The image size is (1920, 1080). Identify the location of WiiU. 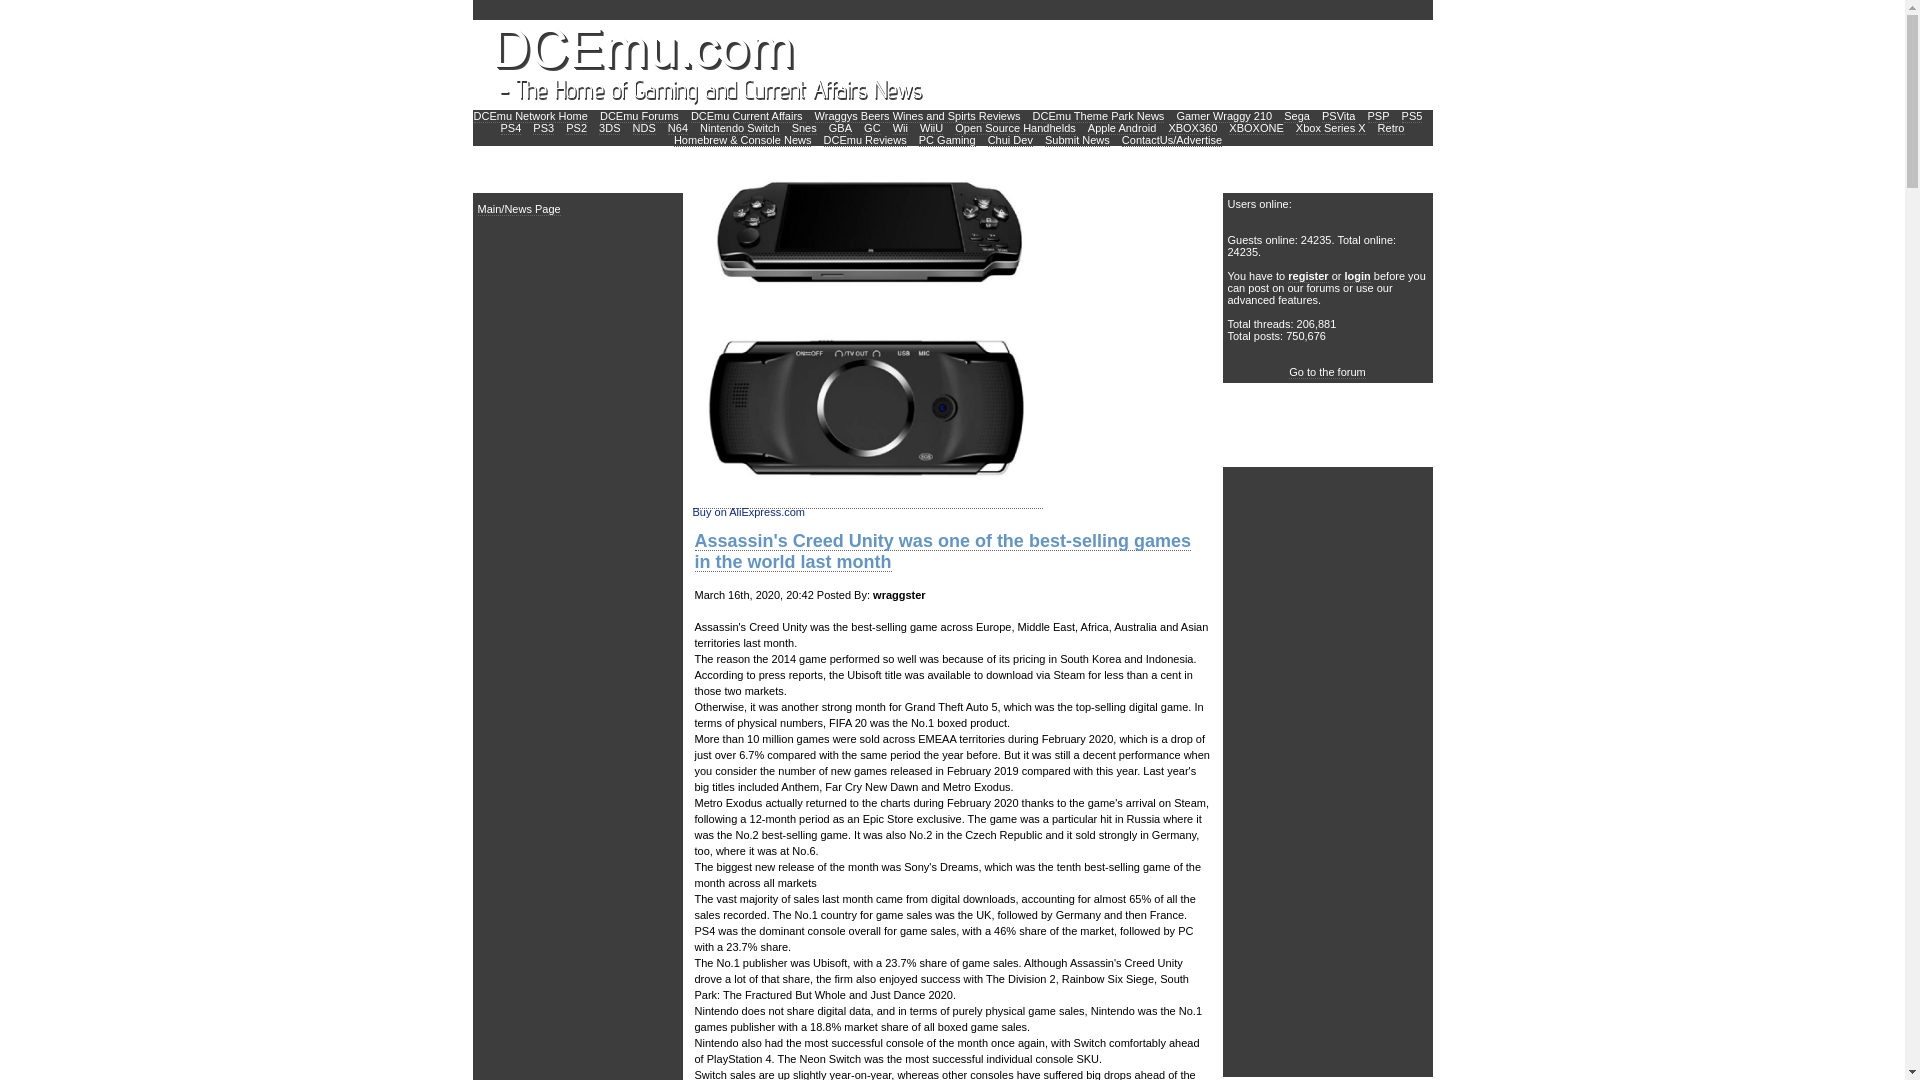
(930, 128).